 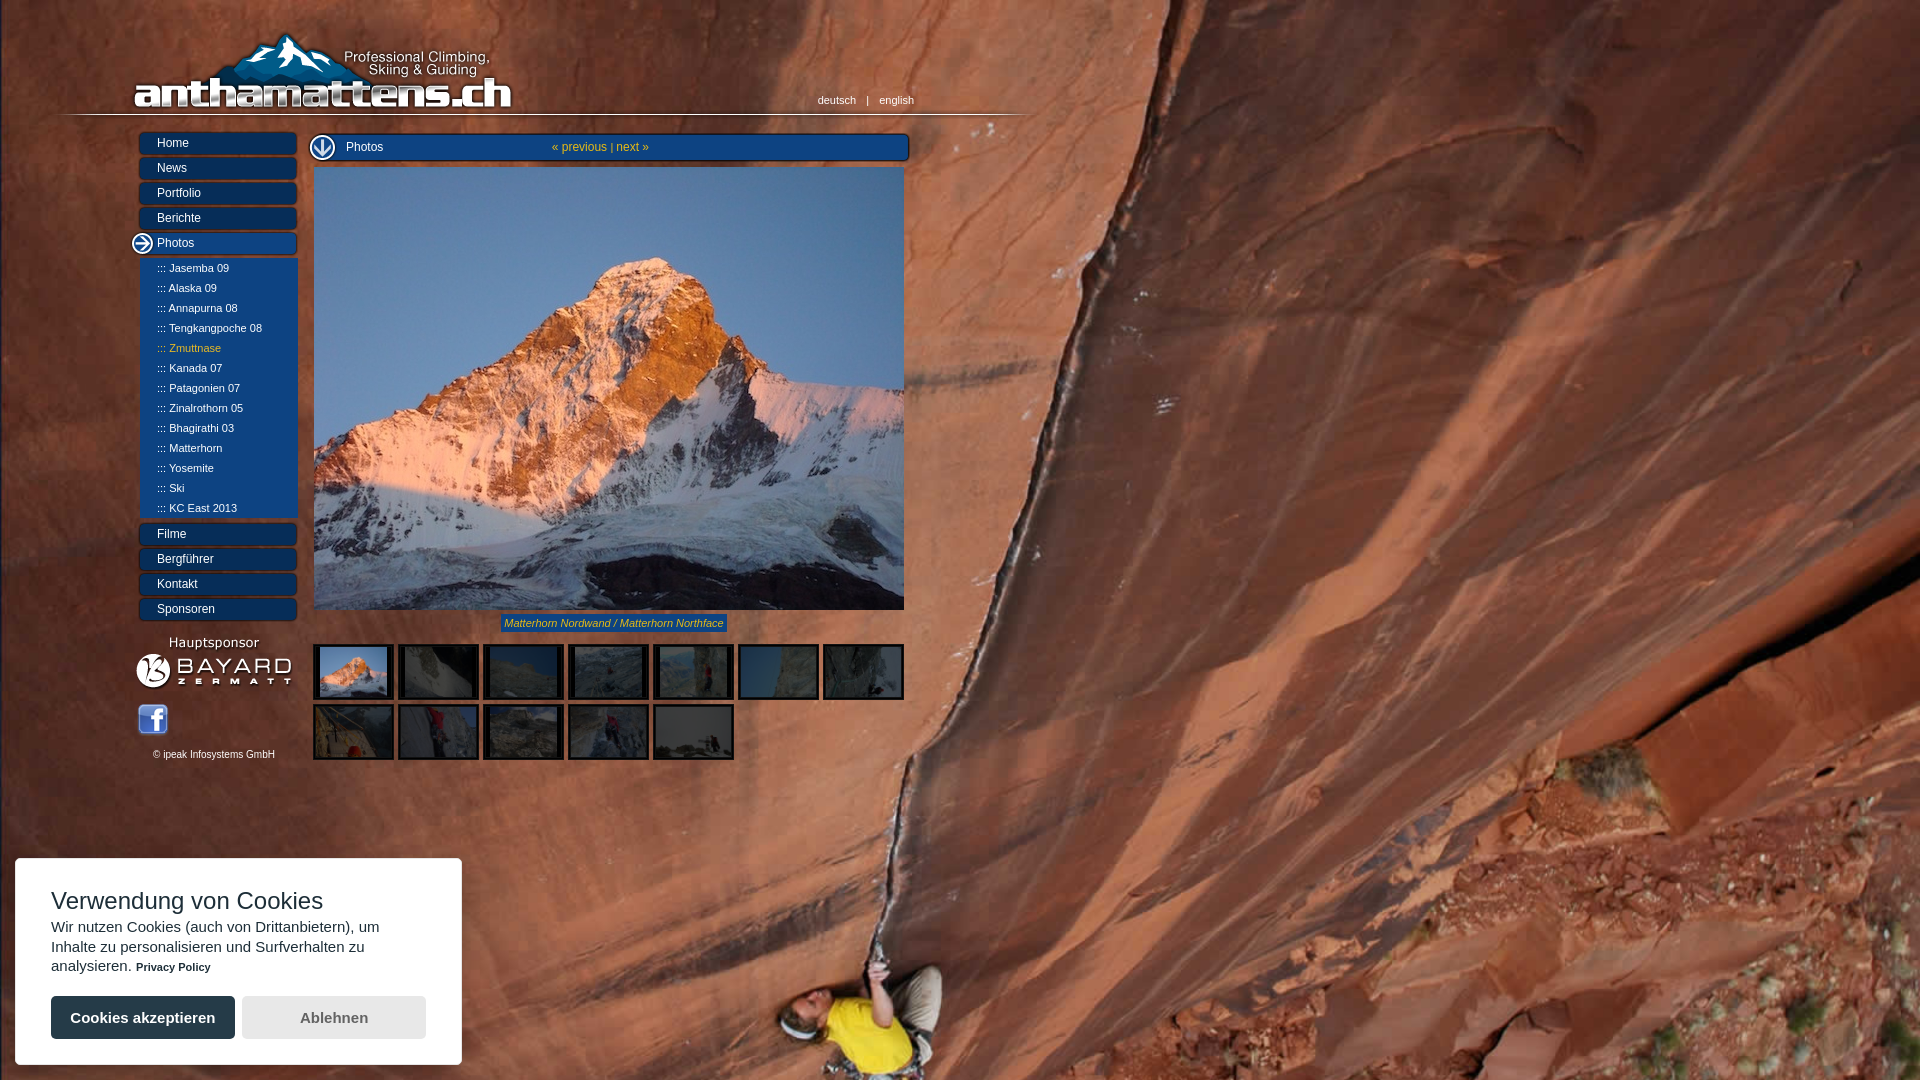 I want to click on Portfolio, so click(x=214, y=194).